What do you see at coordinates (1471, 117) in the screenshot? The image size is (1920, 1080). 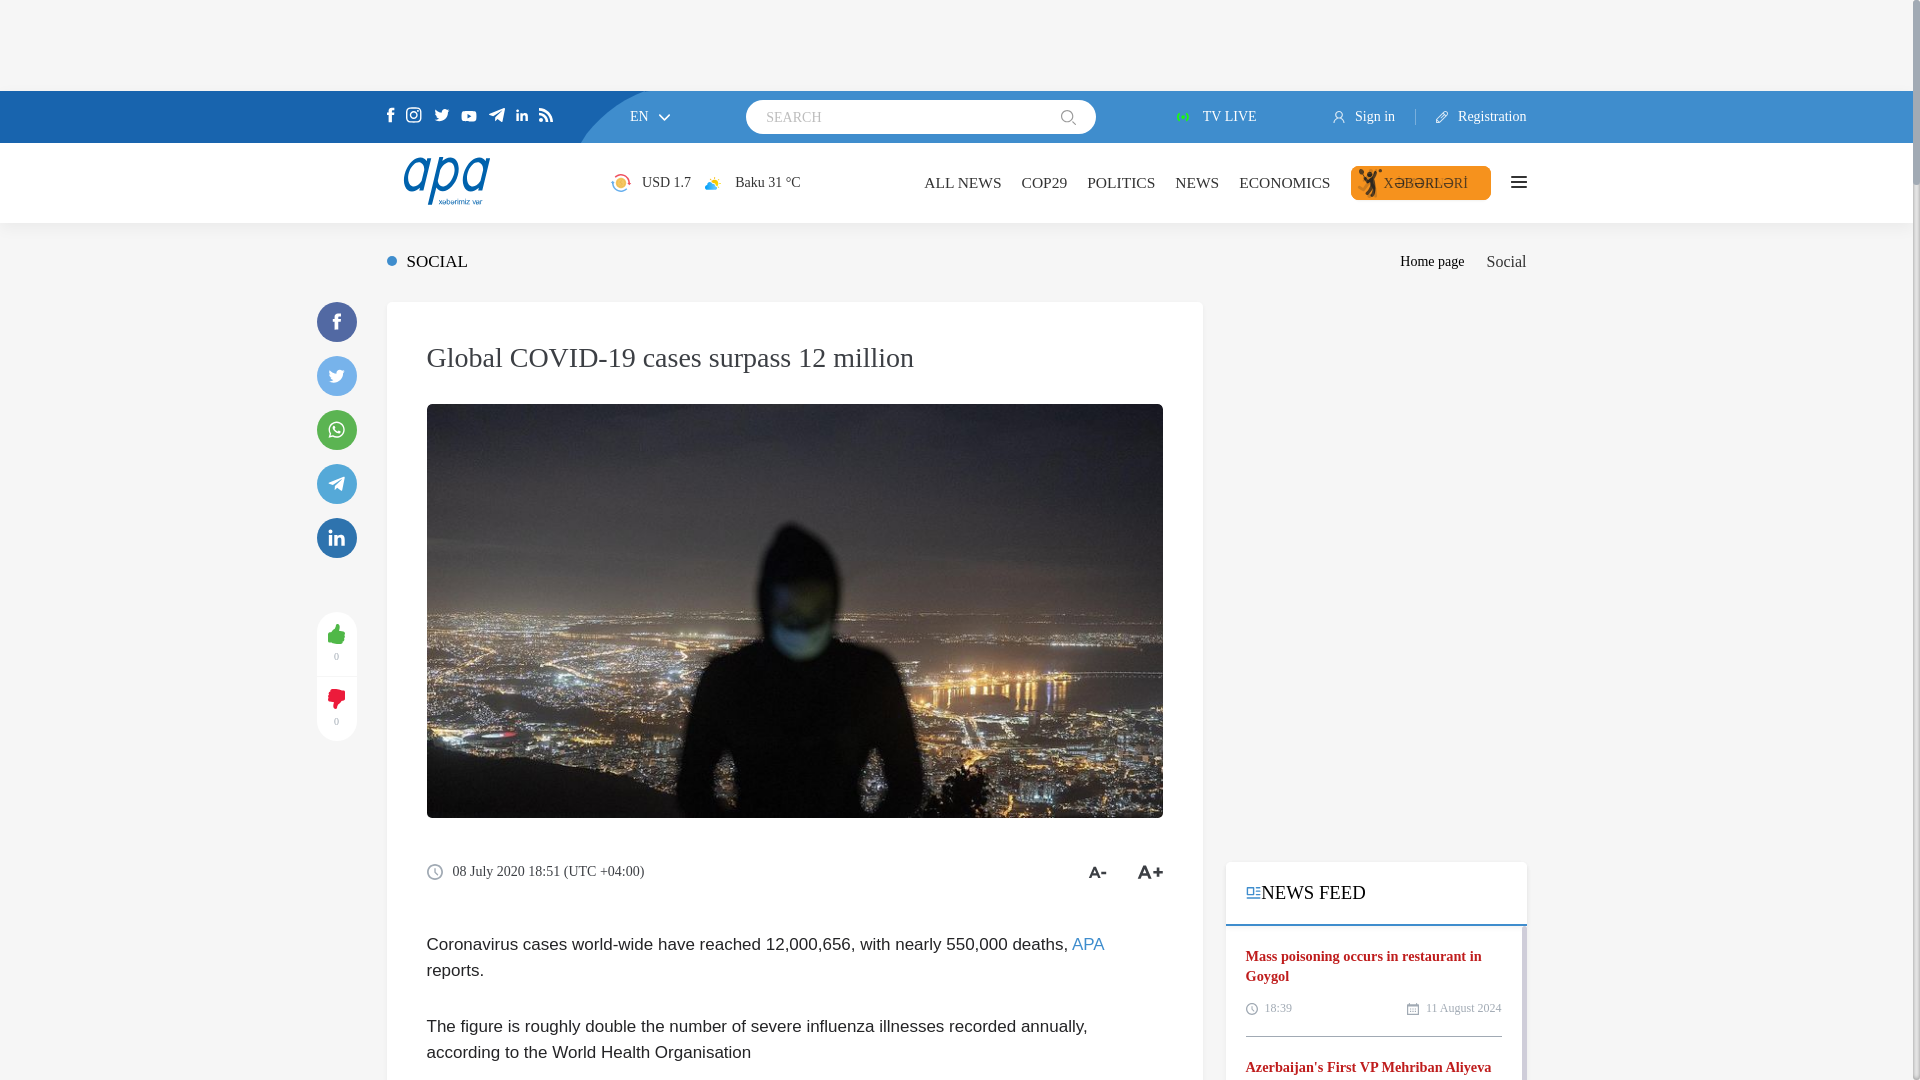 I see `Registration` at bounding box center [1471, 117].